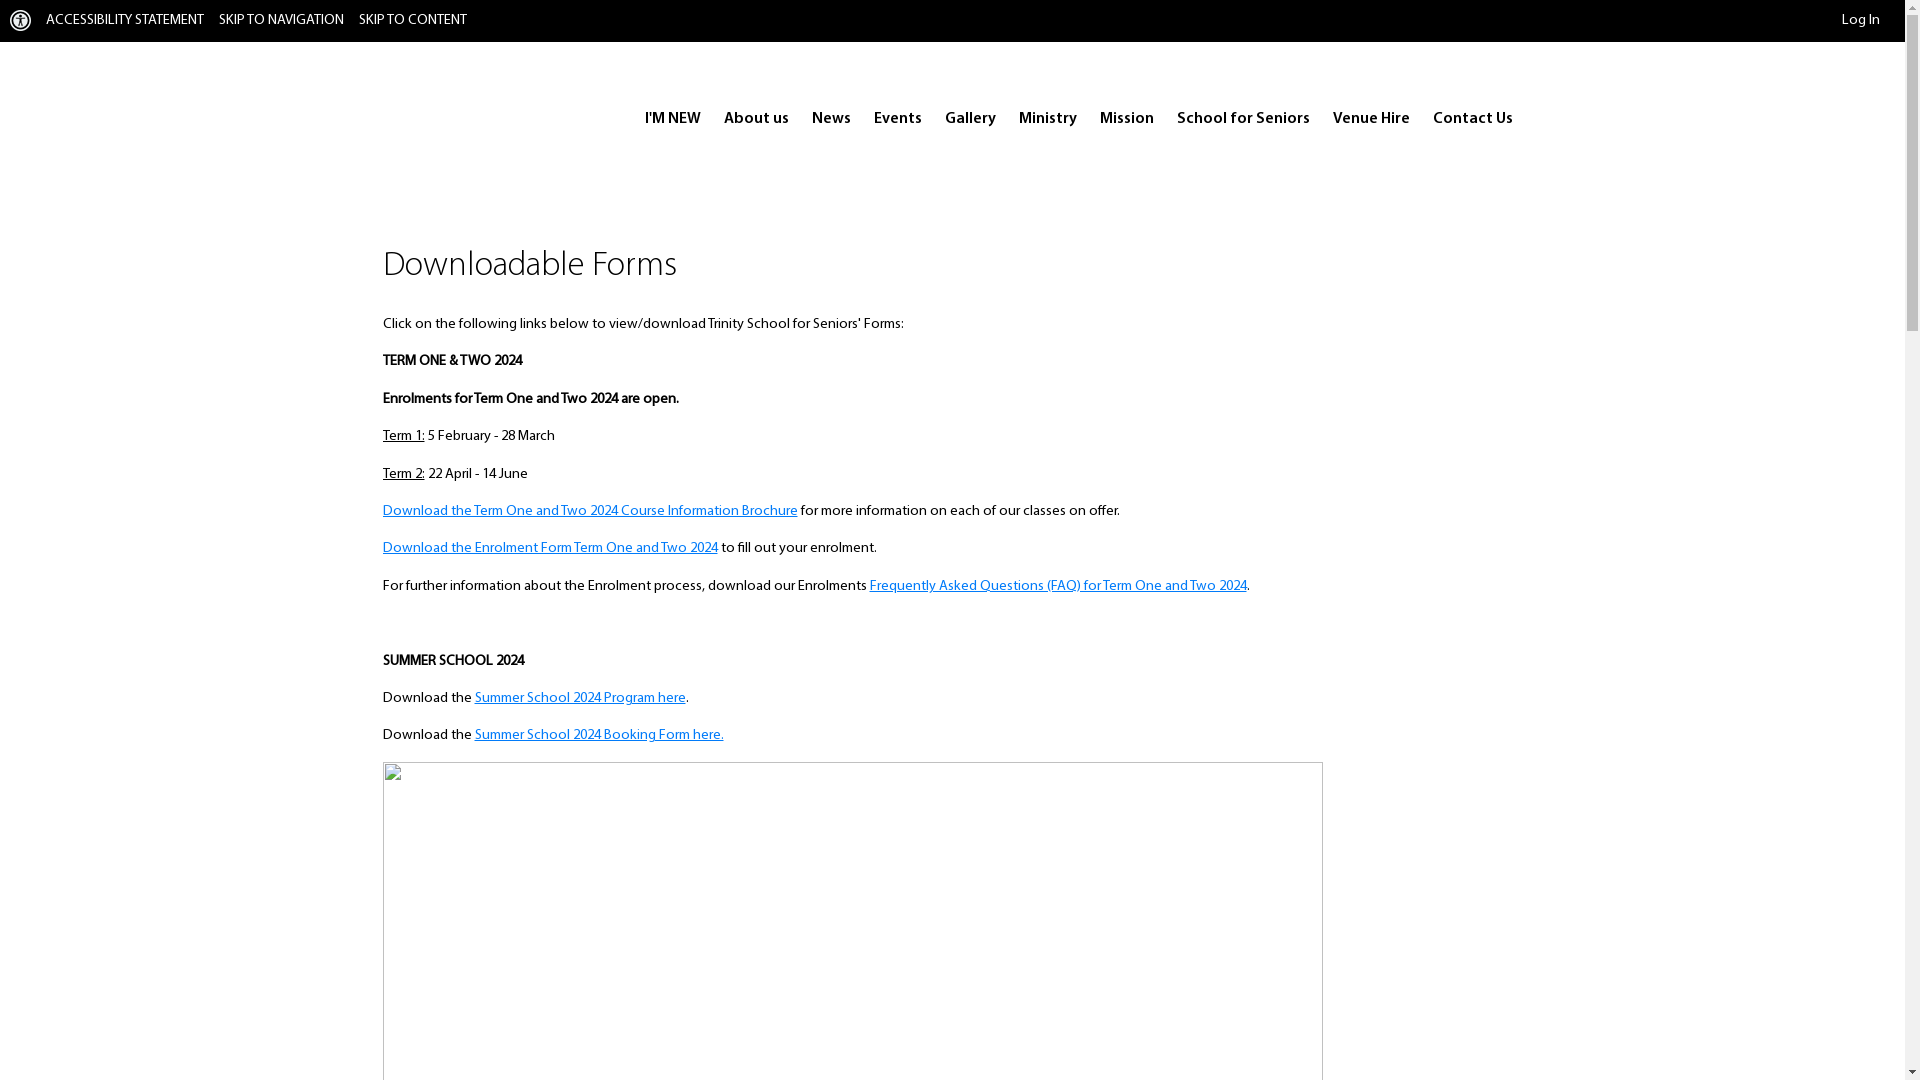 The image size is (1920, 1080). Describe the element at coordinates (550, 548) in the screenshot. I see `Download the Enrolment Form Term One and Two 2024` at that location.